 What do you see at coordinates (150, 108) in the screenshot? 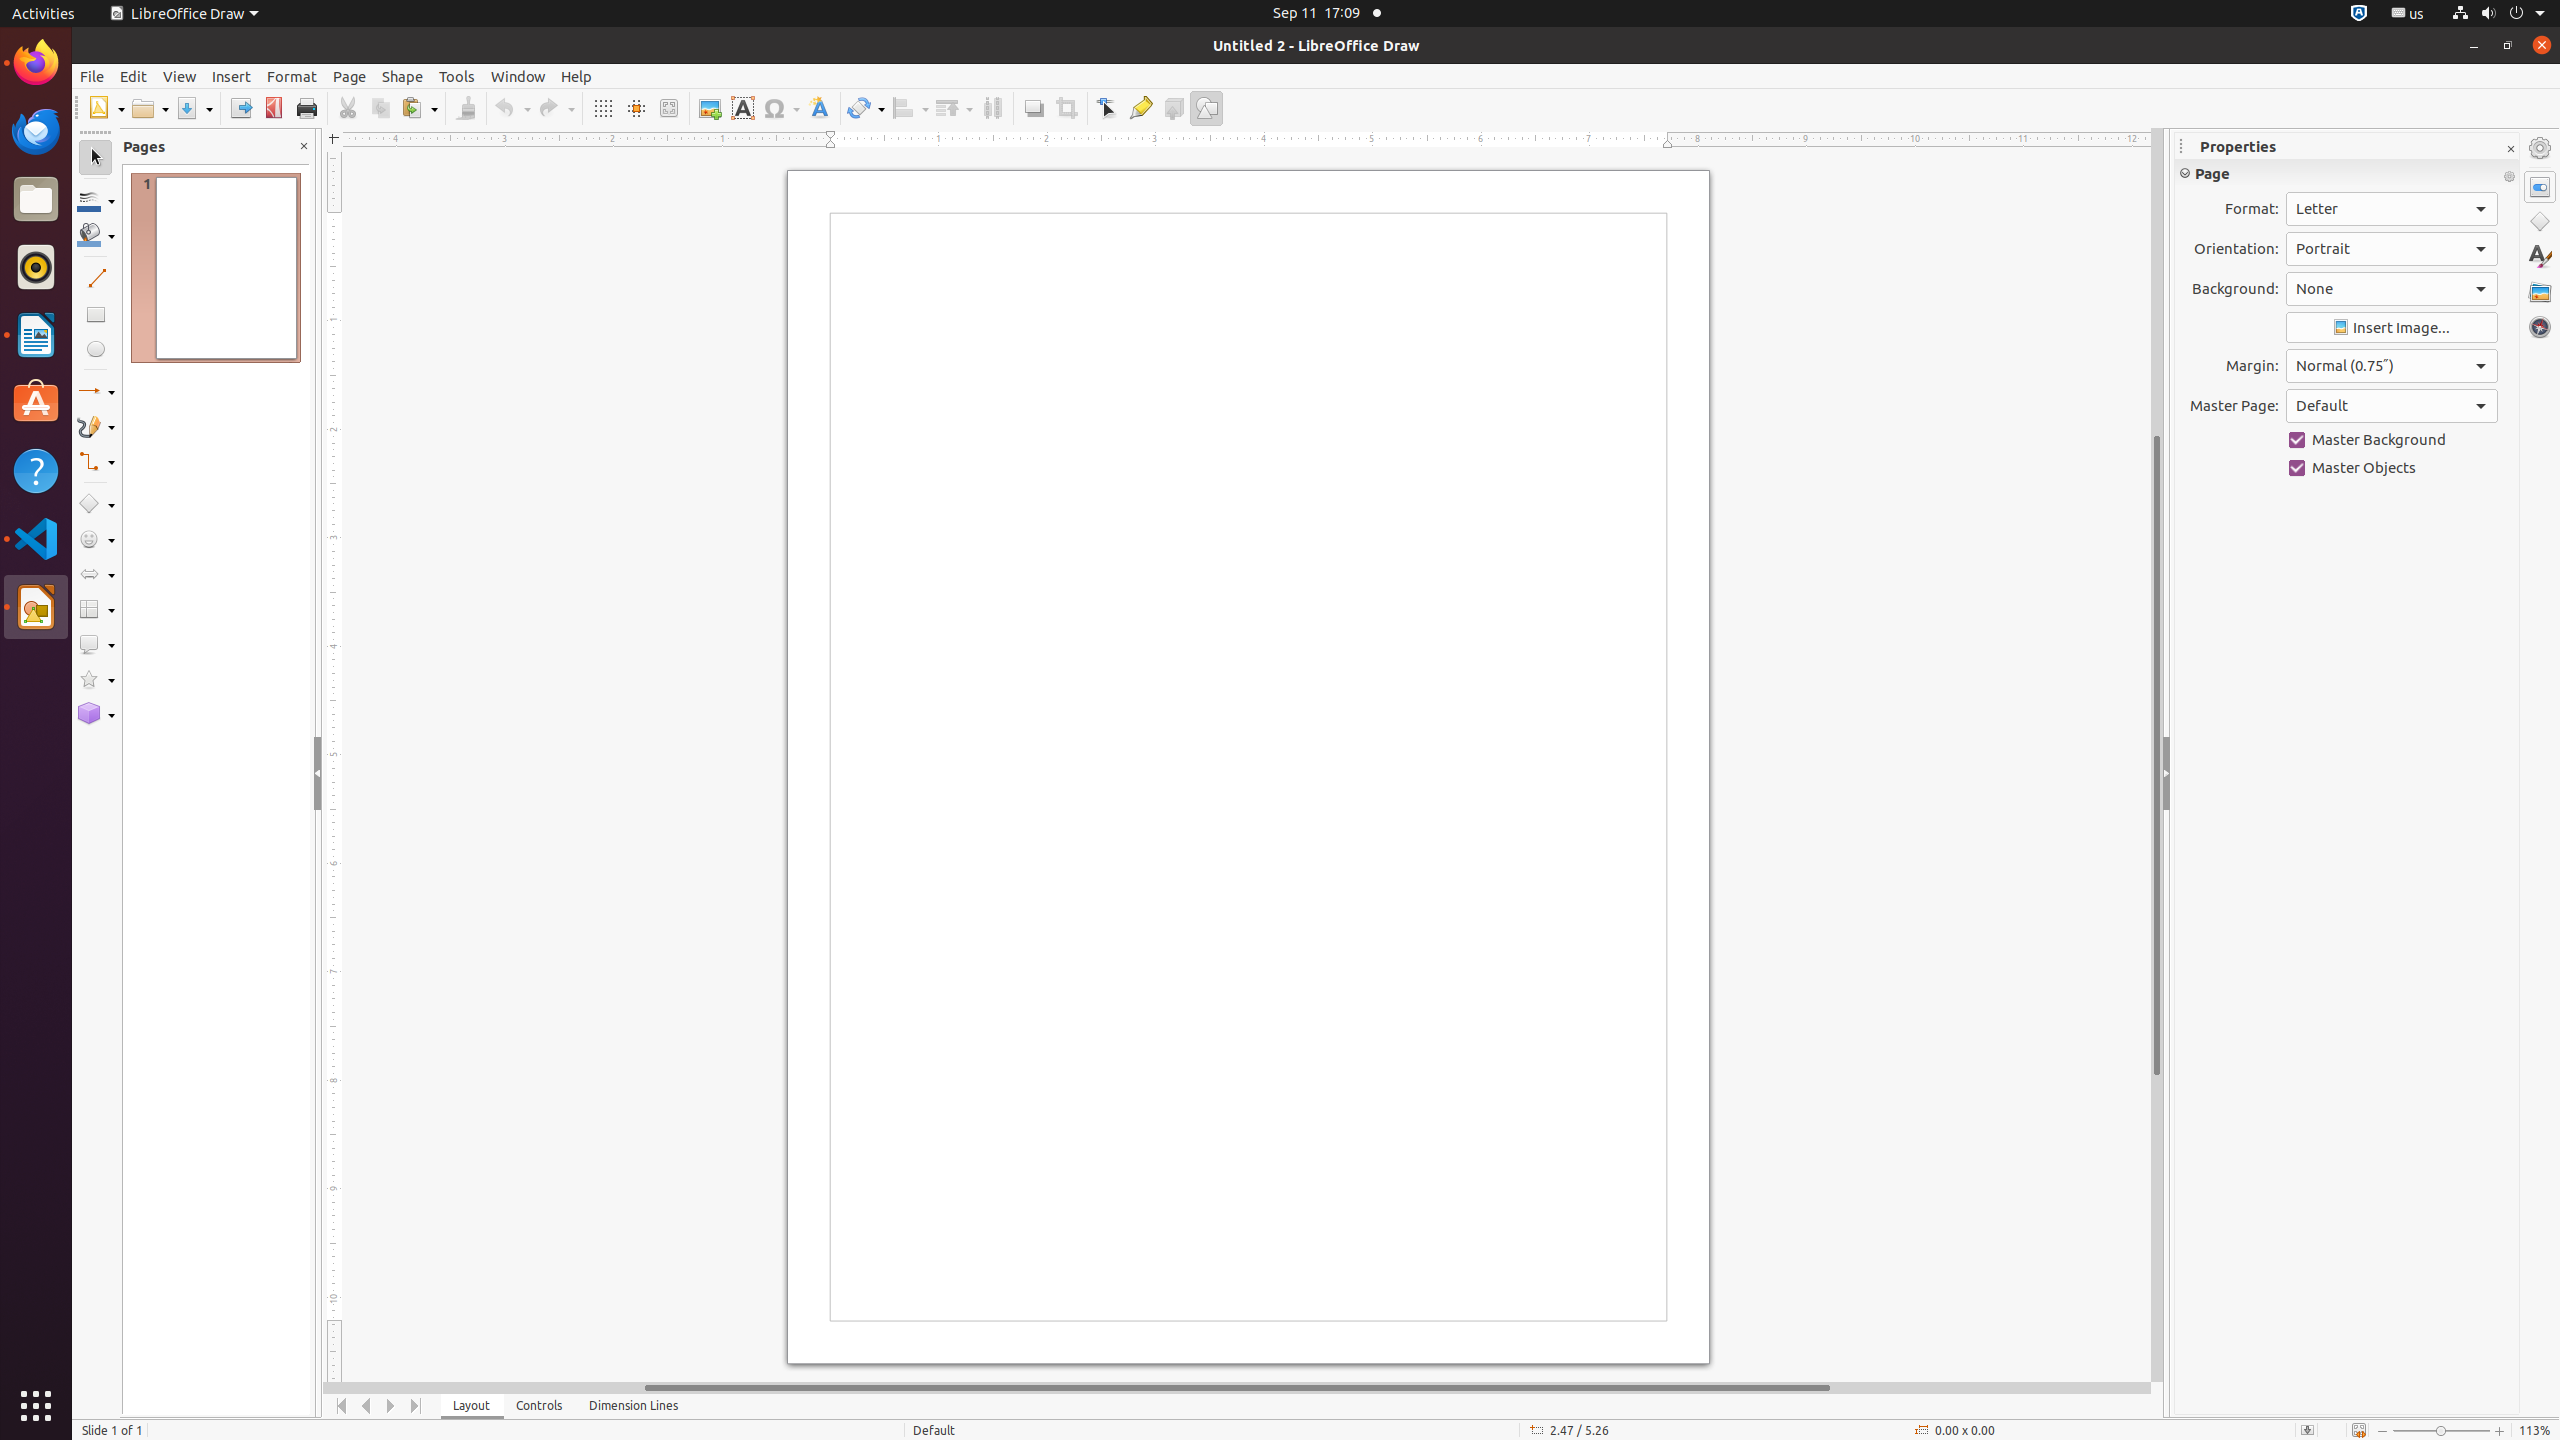
I see `Open` at bounding box center [150, 108].